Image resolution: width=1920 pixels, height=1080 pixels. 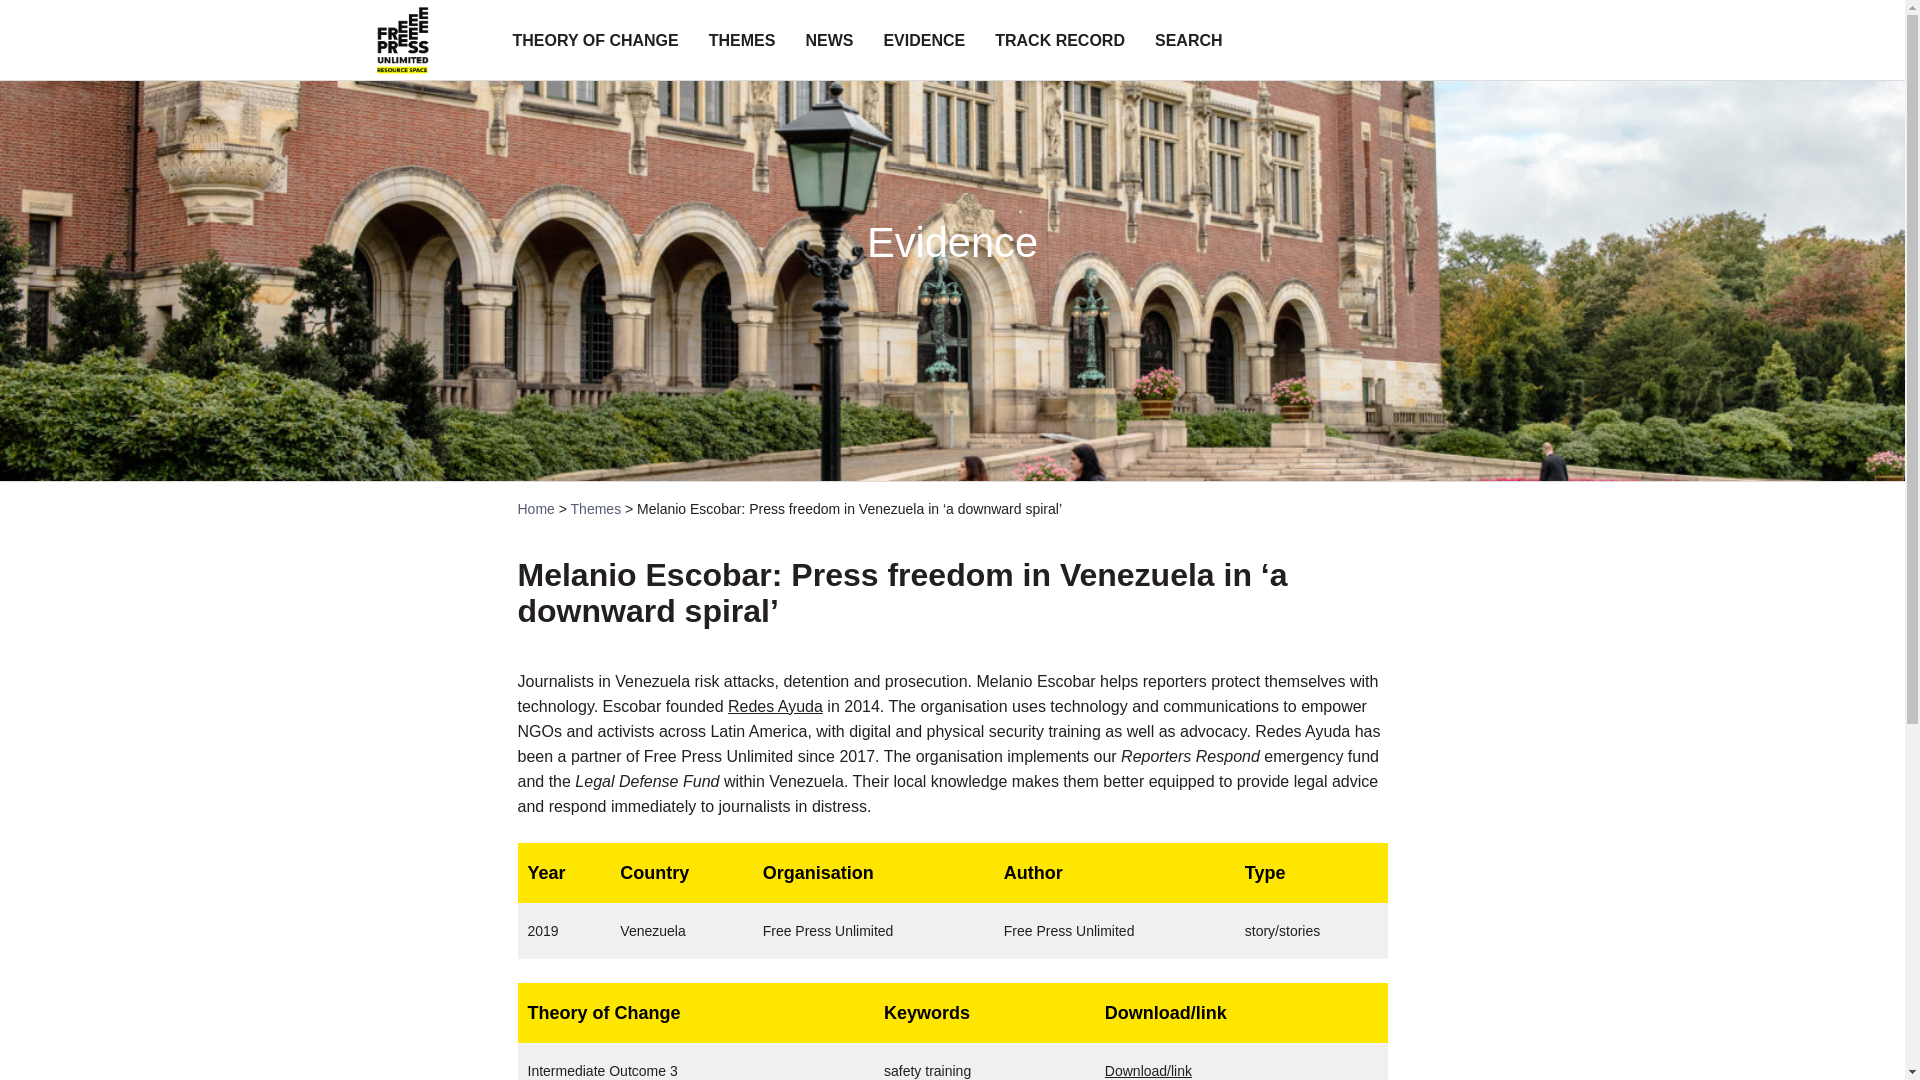 What do you see at coordinates (536, 509) in the screenshot?
I see `Go to Home.` at bounding box center [536, 509].